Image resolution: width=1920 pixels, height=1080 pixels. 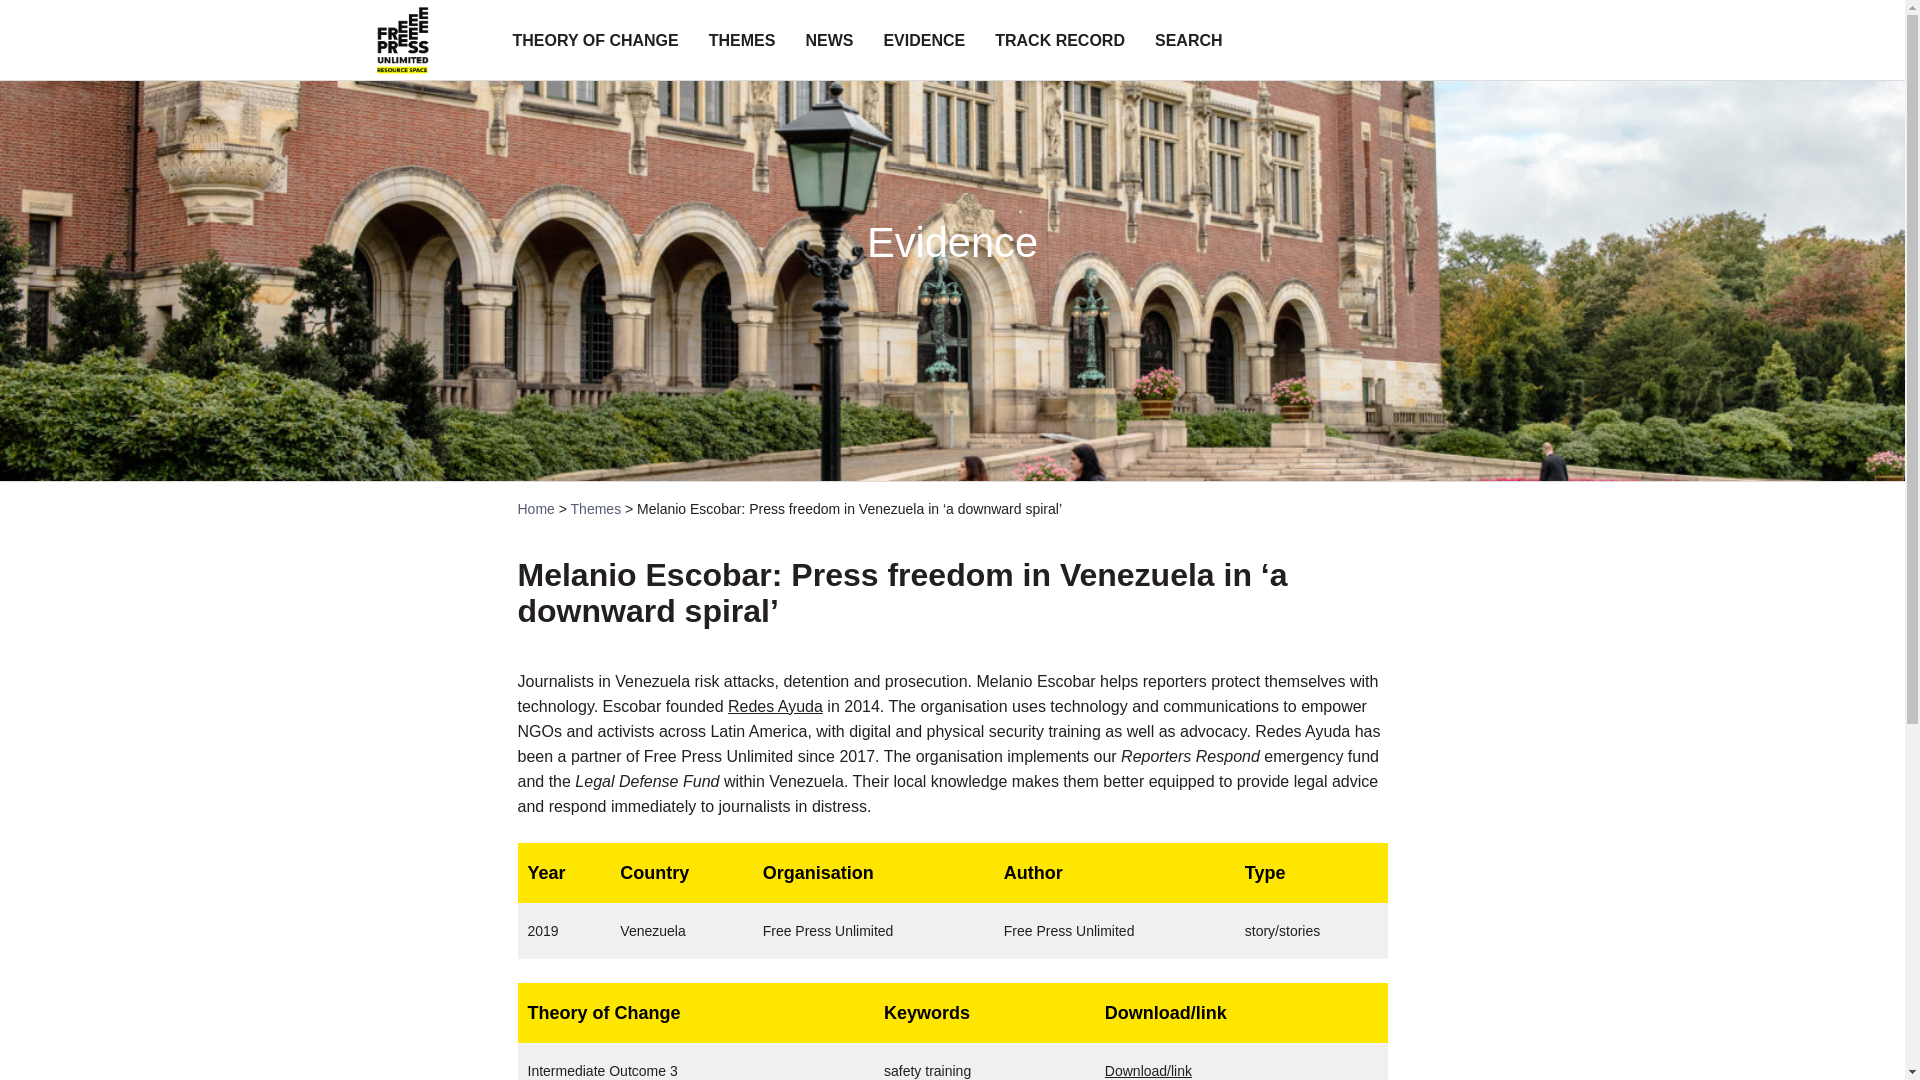 What do you see at coordinates (536, 509) in the screenshot?
I see `Go to Home.` at bounding box center [536, 509].